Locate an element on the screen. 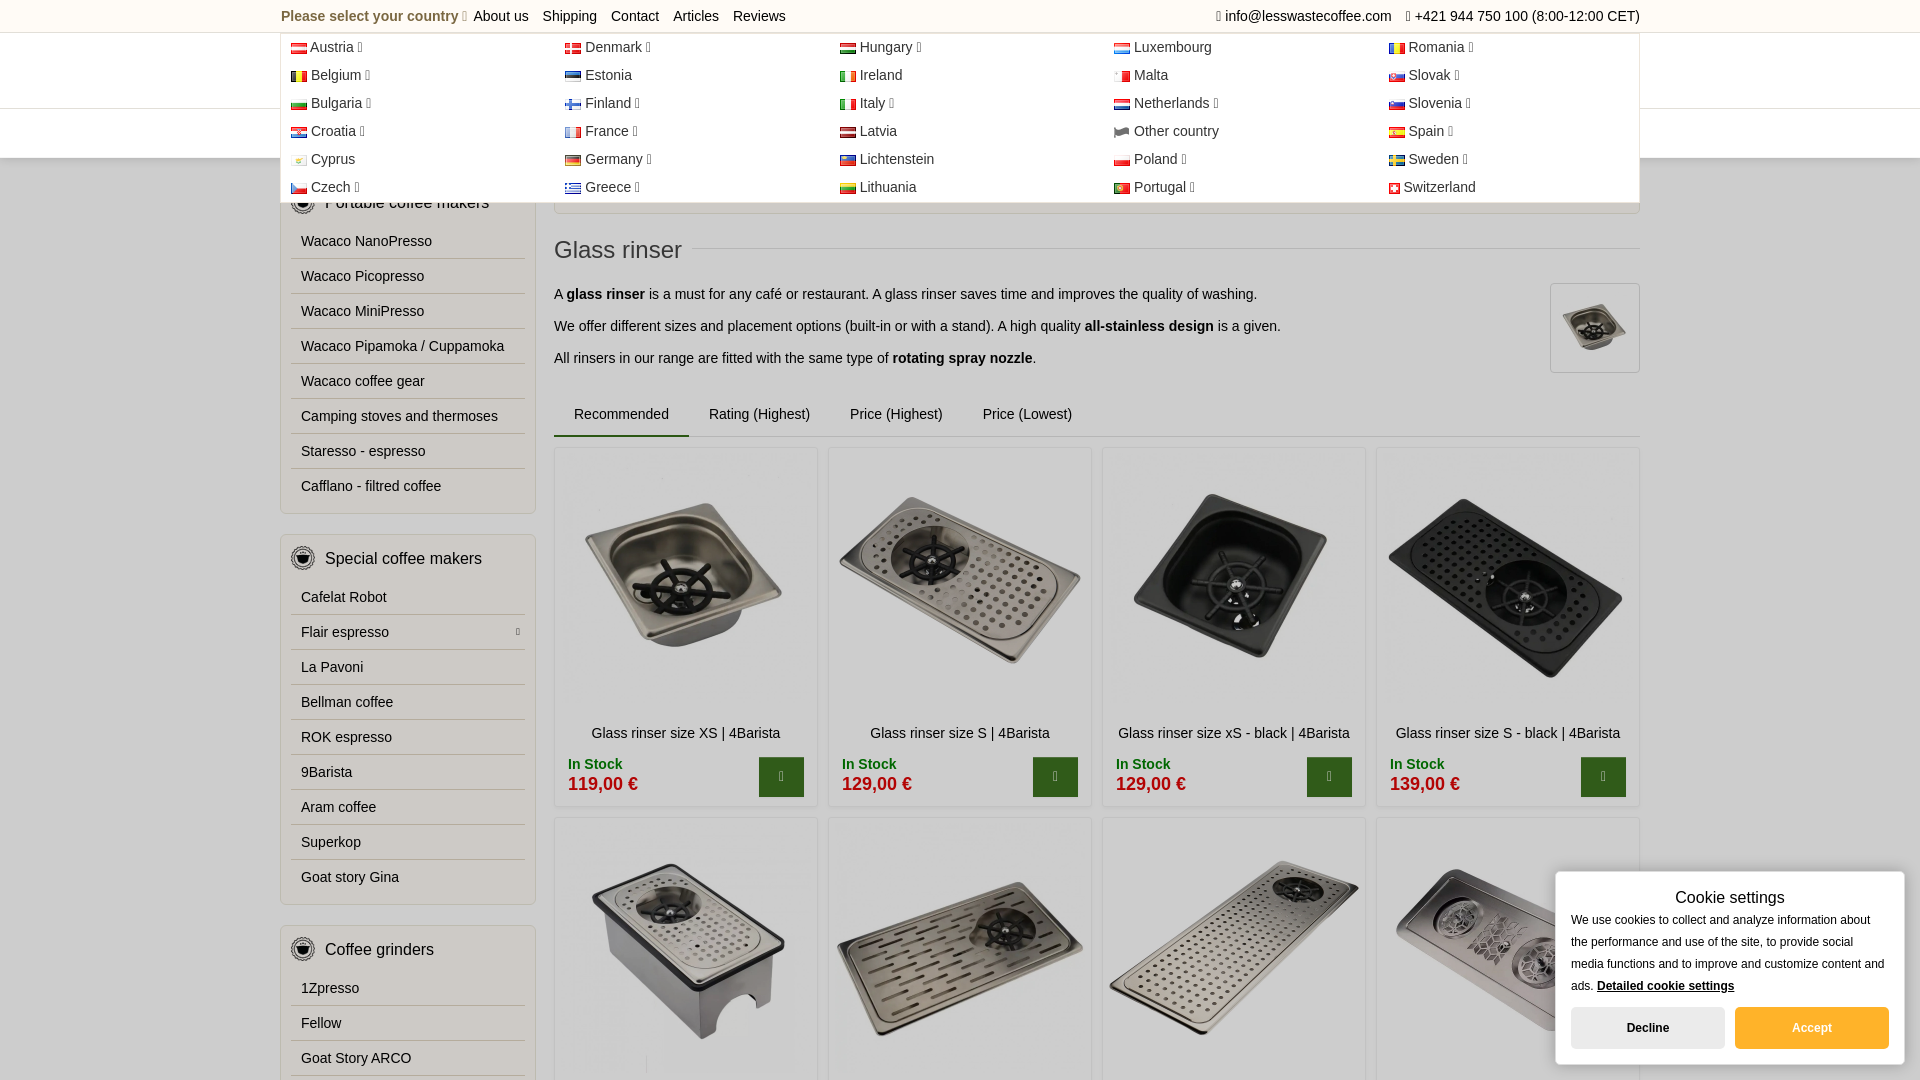  Czech is located at coordinates (299, 188).